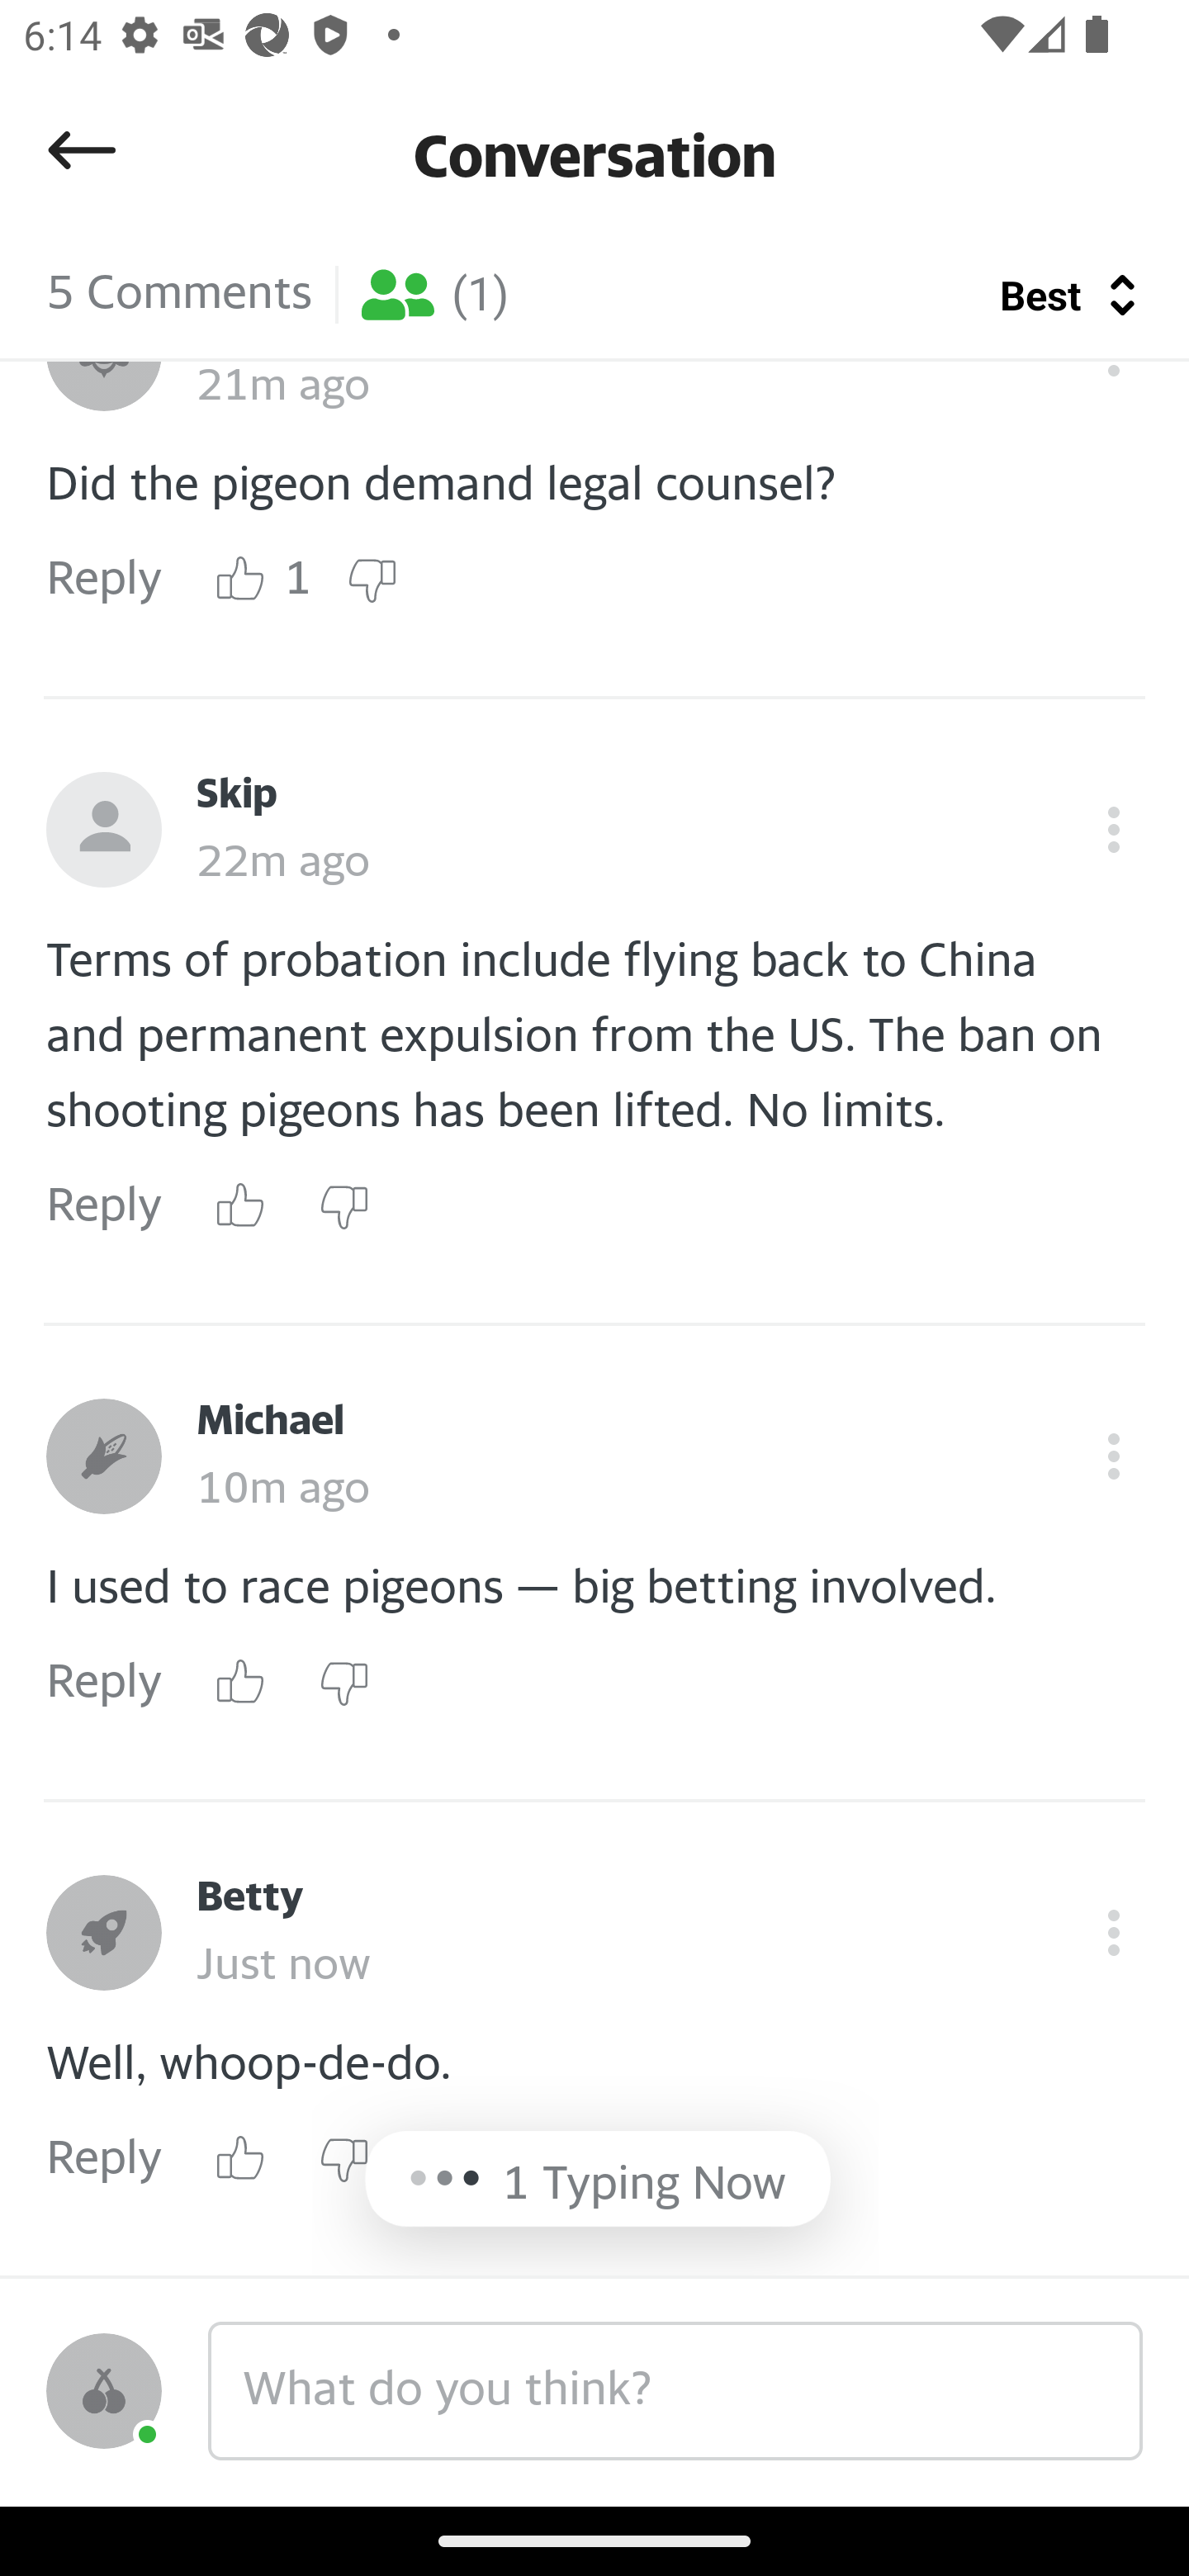 The height and width of the screenshot is (2576, 1189). Describe the element at coordinates (104, 1208) in the screenshot. I see `Reply` at that location.